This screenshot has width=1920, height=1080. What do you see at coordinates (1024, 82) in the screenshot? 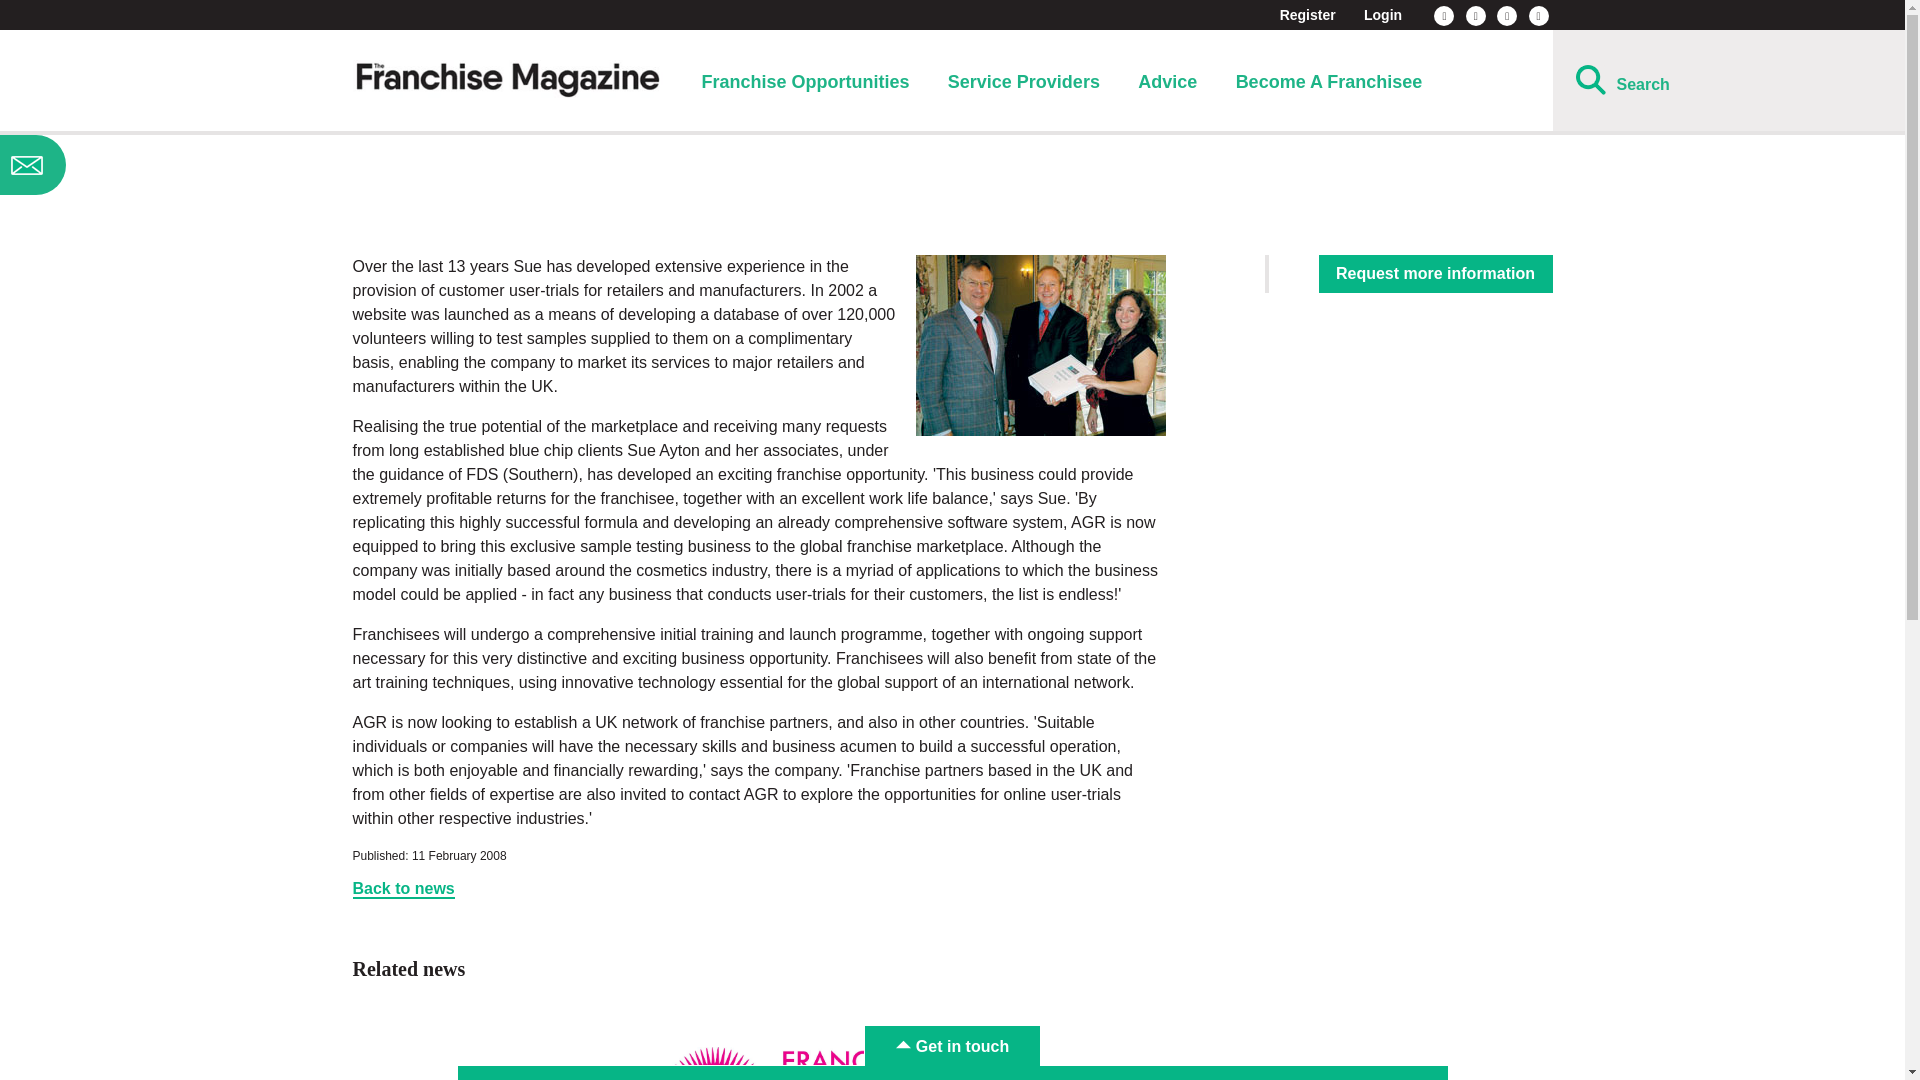
I see `Service Providers` at bounding box center [1024, 82].